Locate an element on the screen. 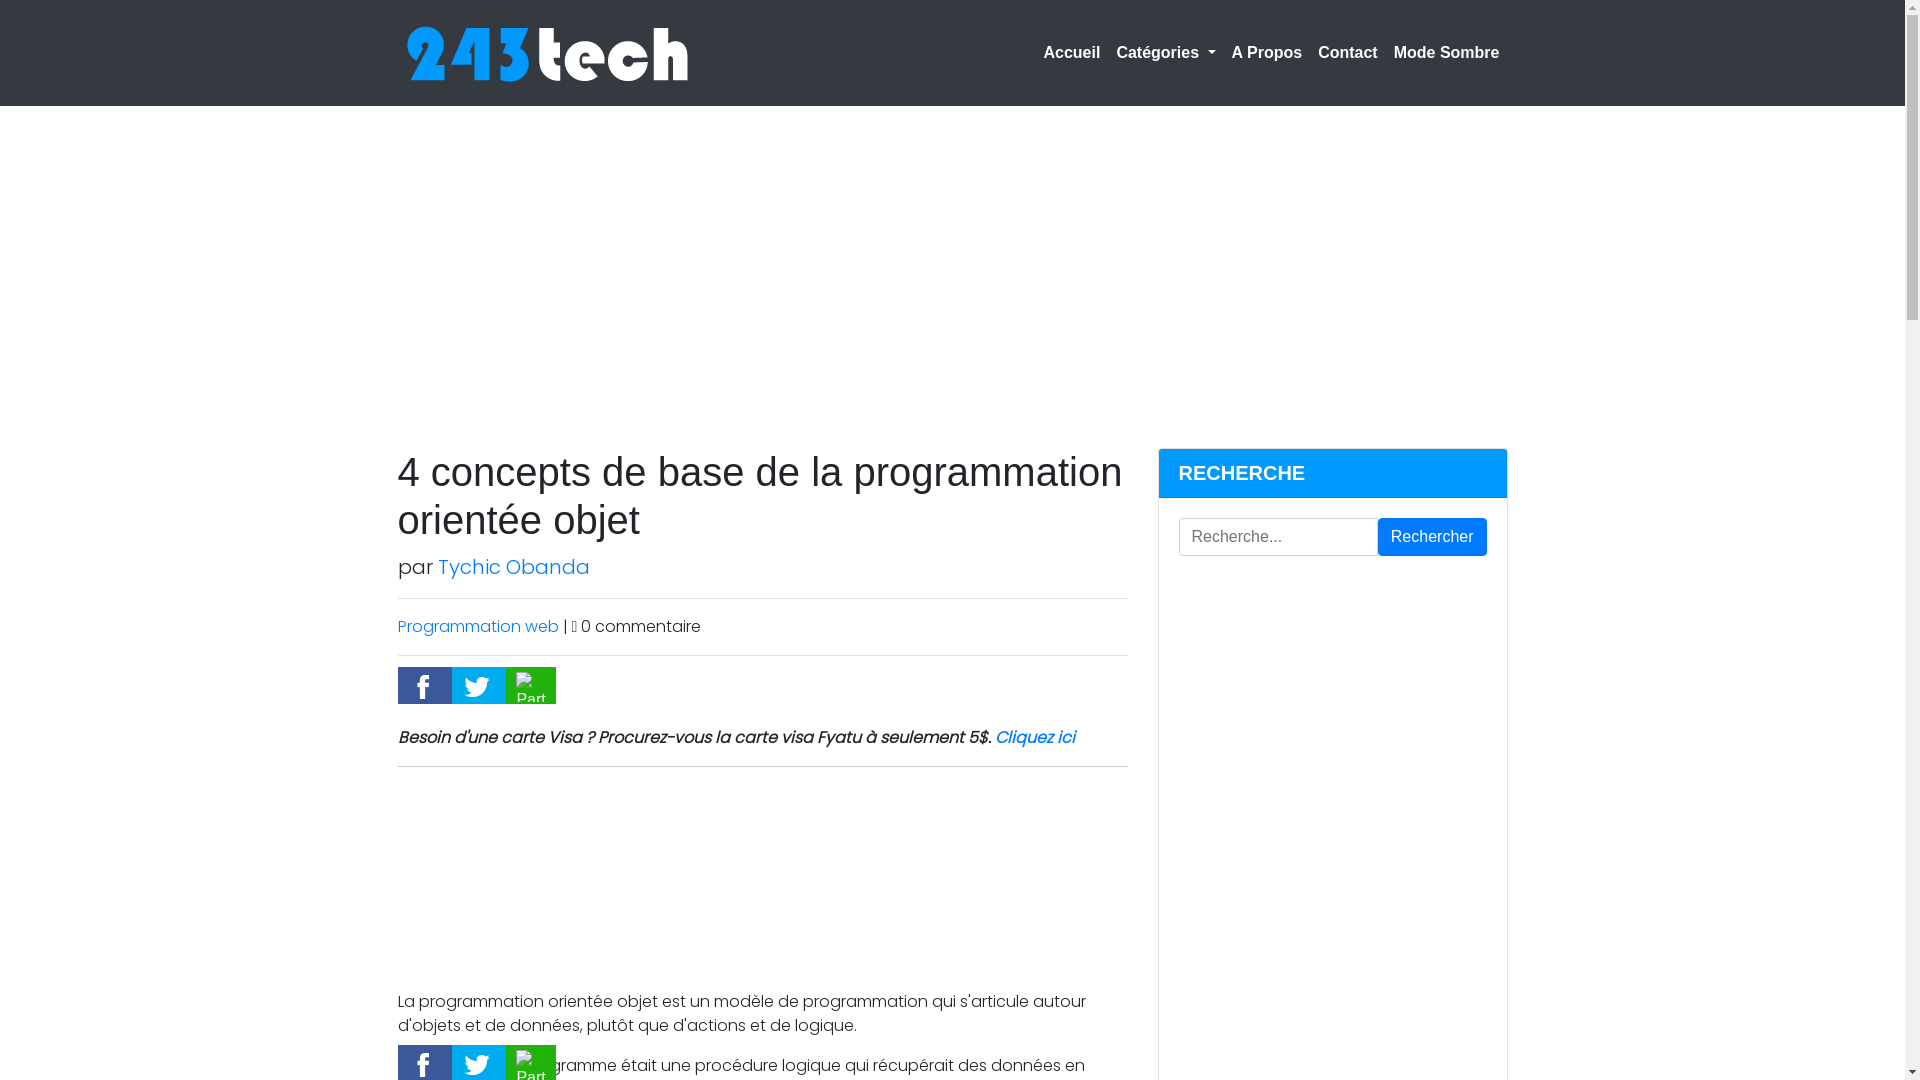 This screenshot has width=1920, height=1080. A Propos is located at coordinates (1268, 53).